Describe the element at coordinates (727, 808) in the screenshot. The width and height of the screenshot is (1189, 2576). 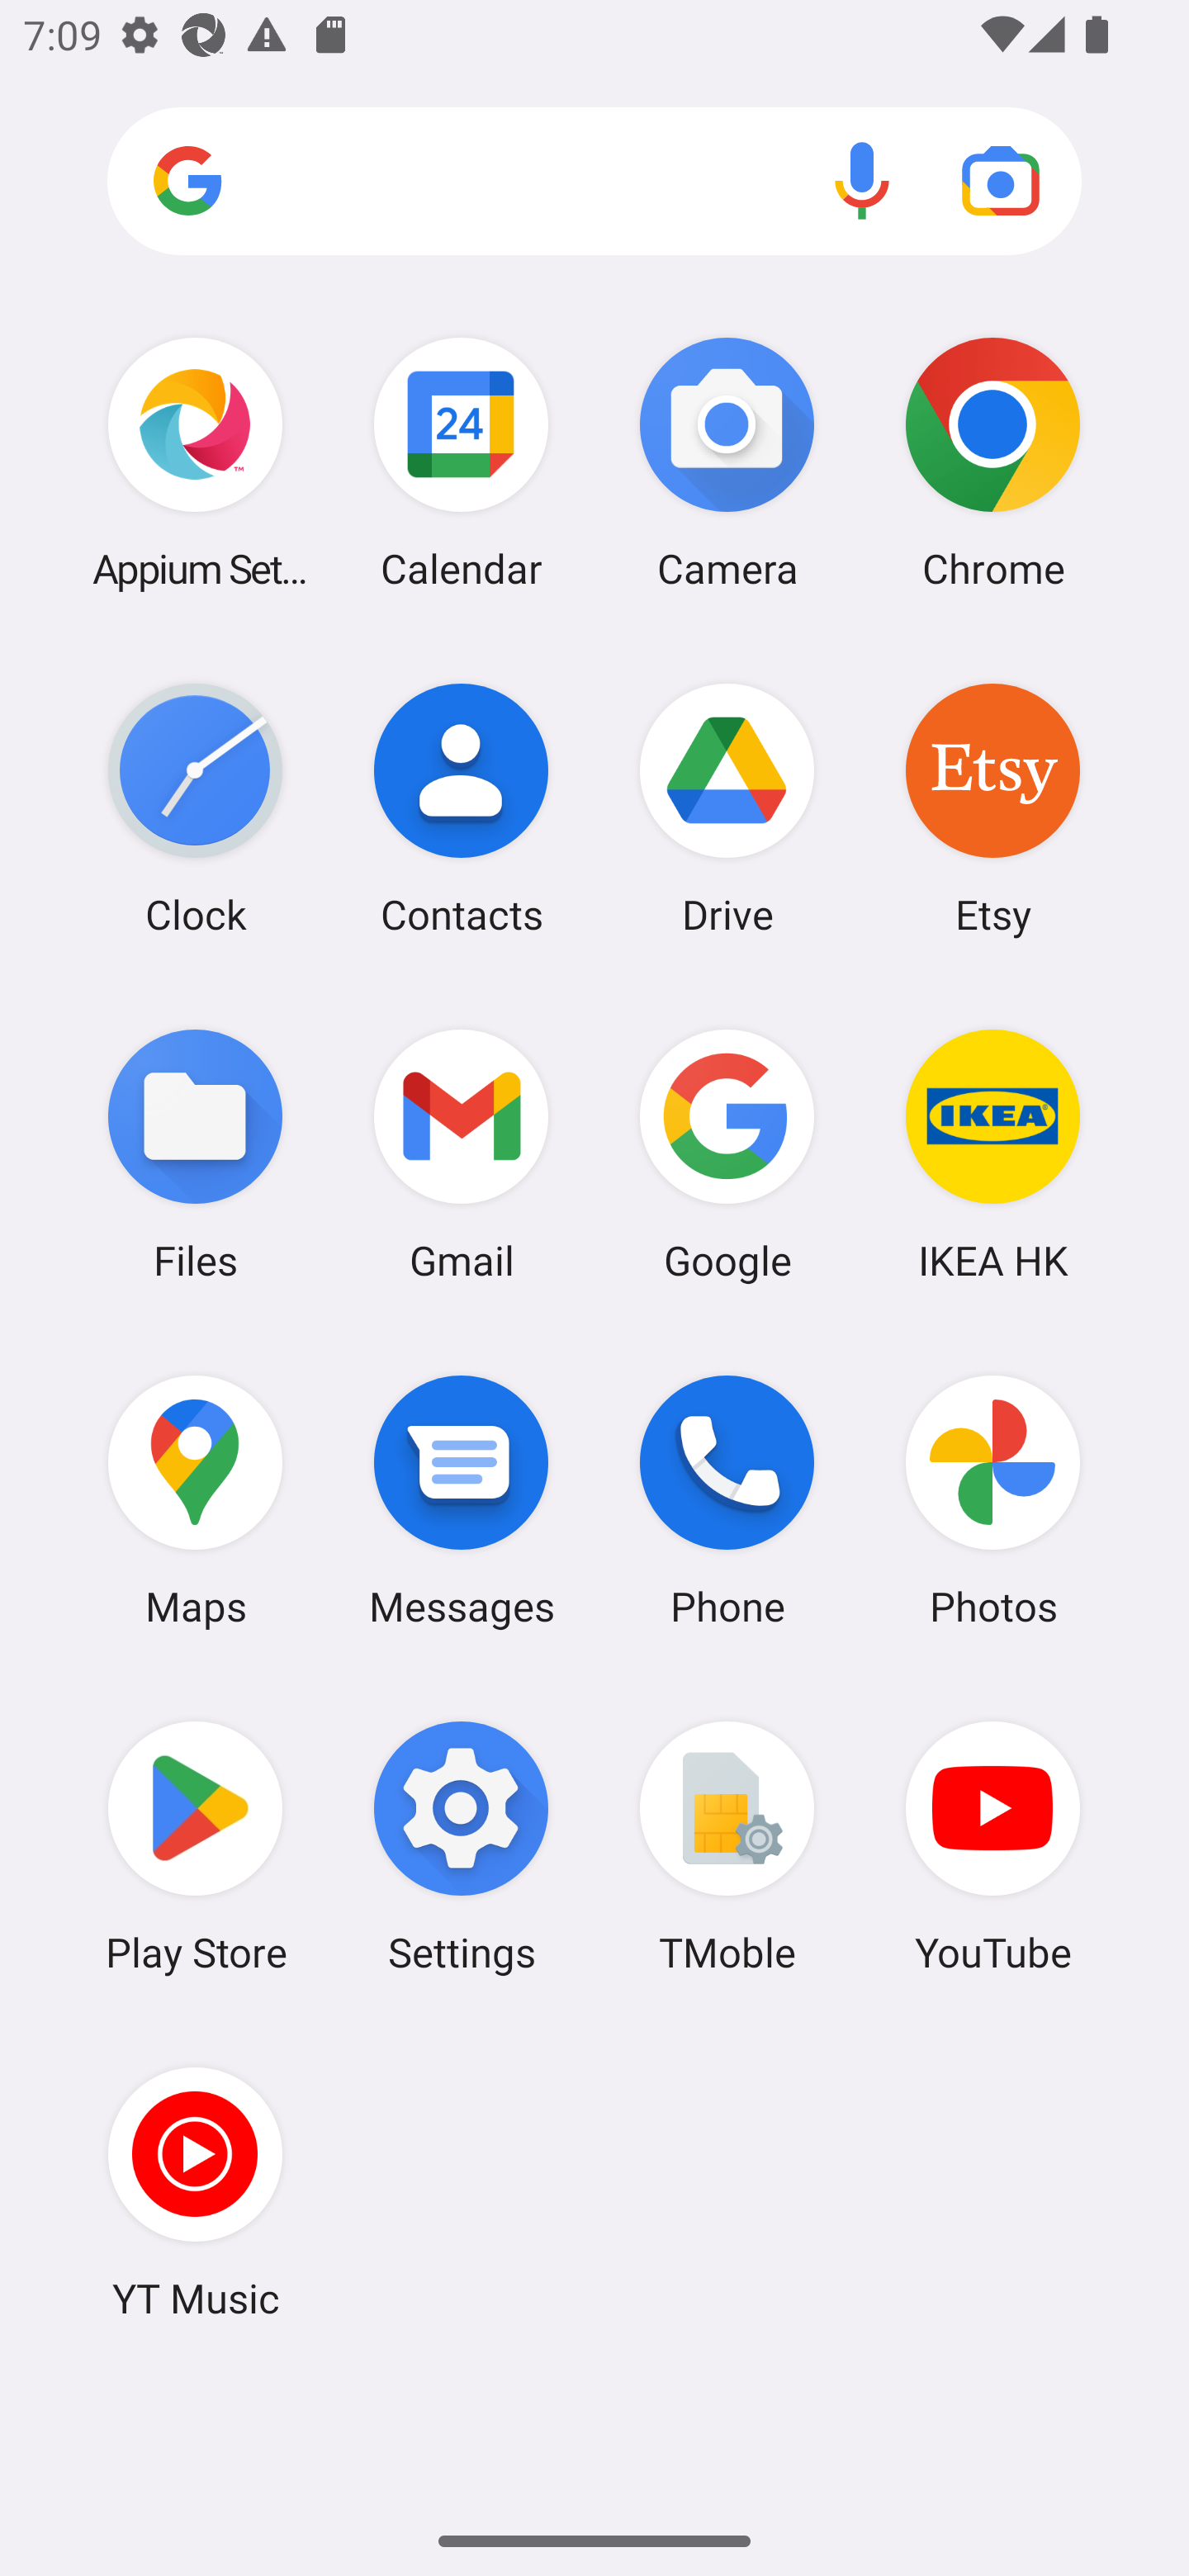
I see `Drive` at that location.